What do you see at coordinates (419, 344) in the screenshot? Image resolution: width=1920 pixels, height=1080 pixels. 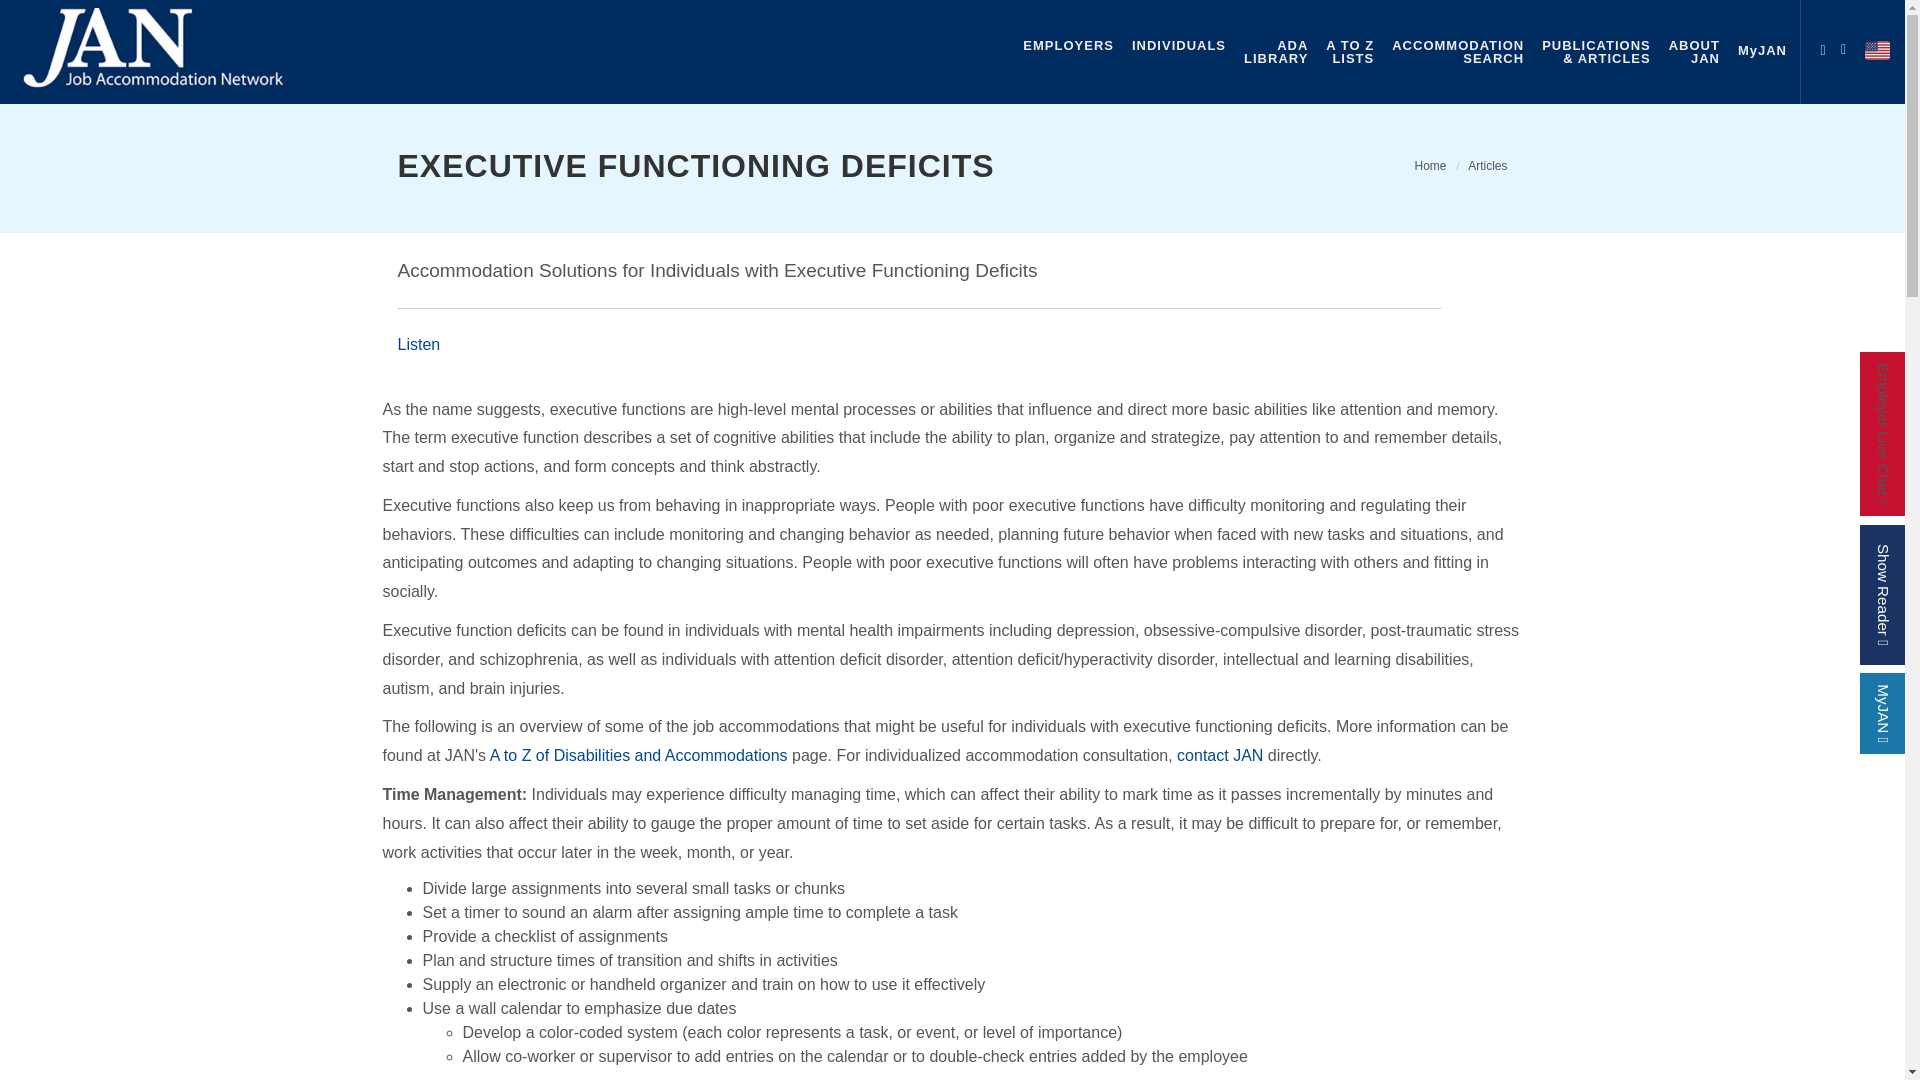 I see `Listen` at bounding box center [419, 344].